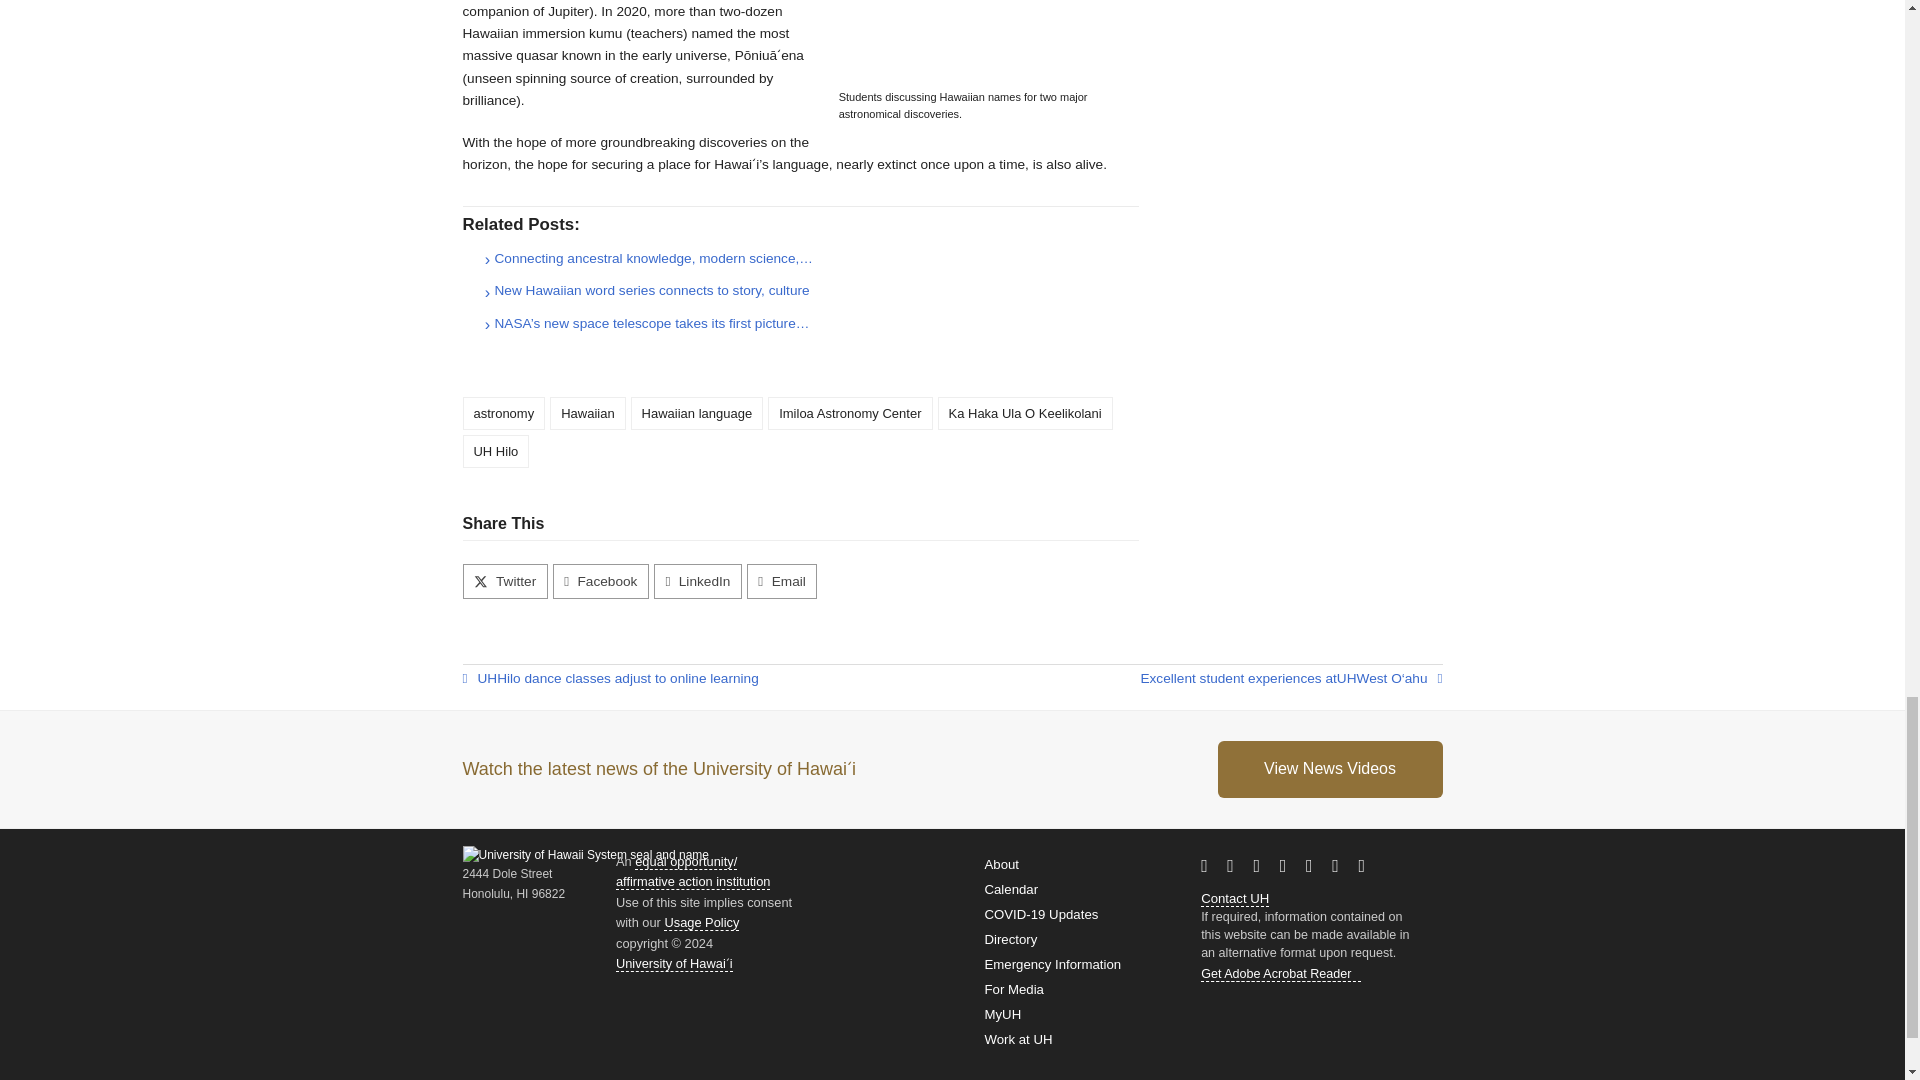  I want to click on University of Hawaii, so click(486, 679).